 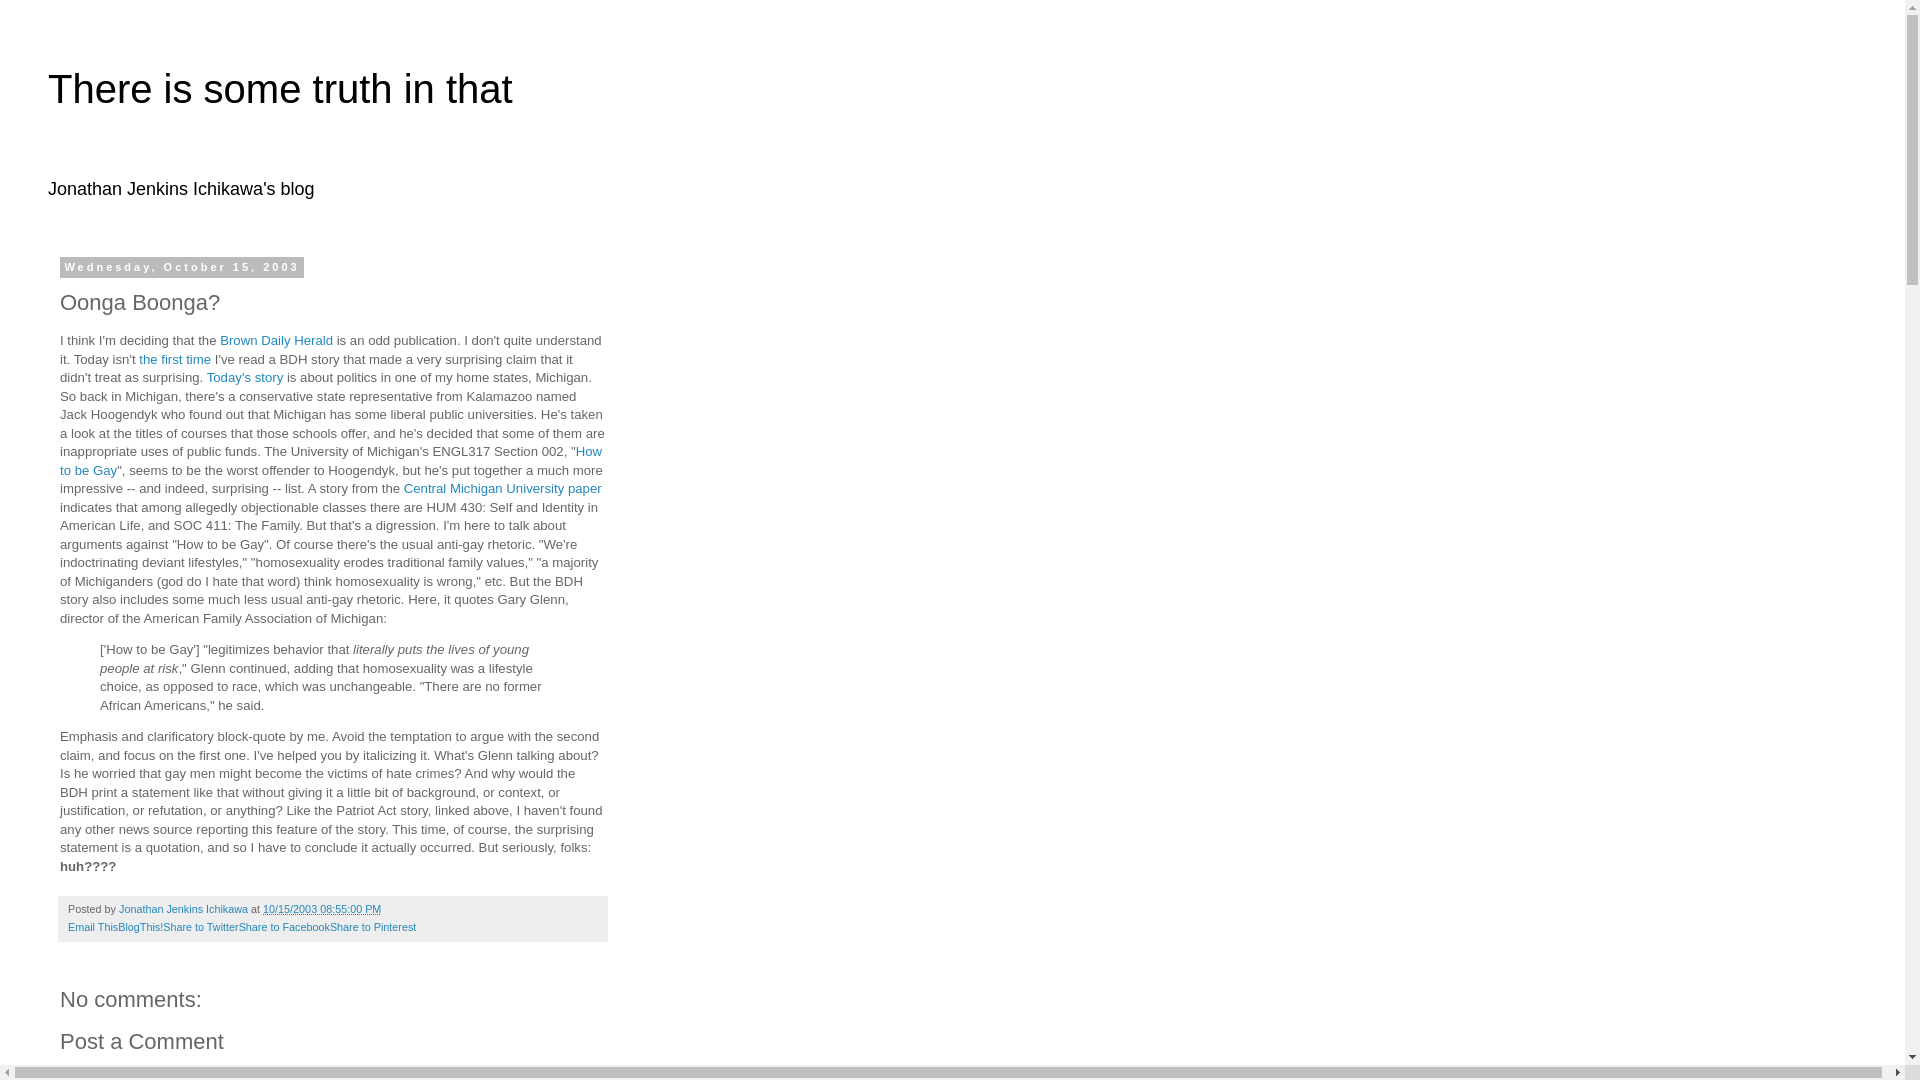 I want to click on Jonathan Jenkins Ichikawa, so click(x=185, y=908).